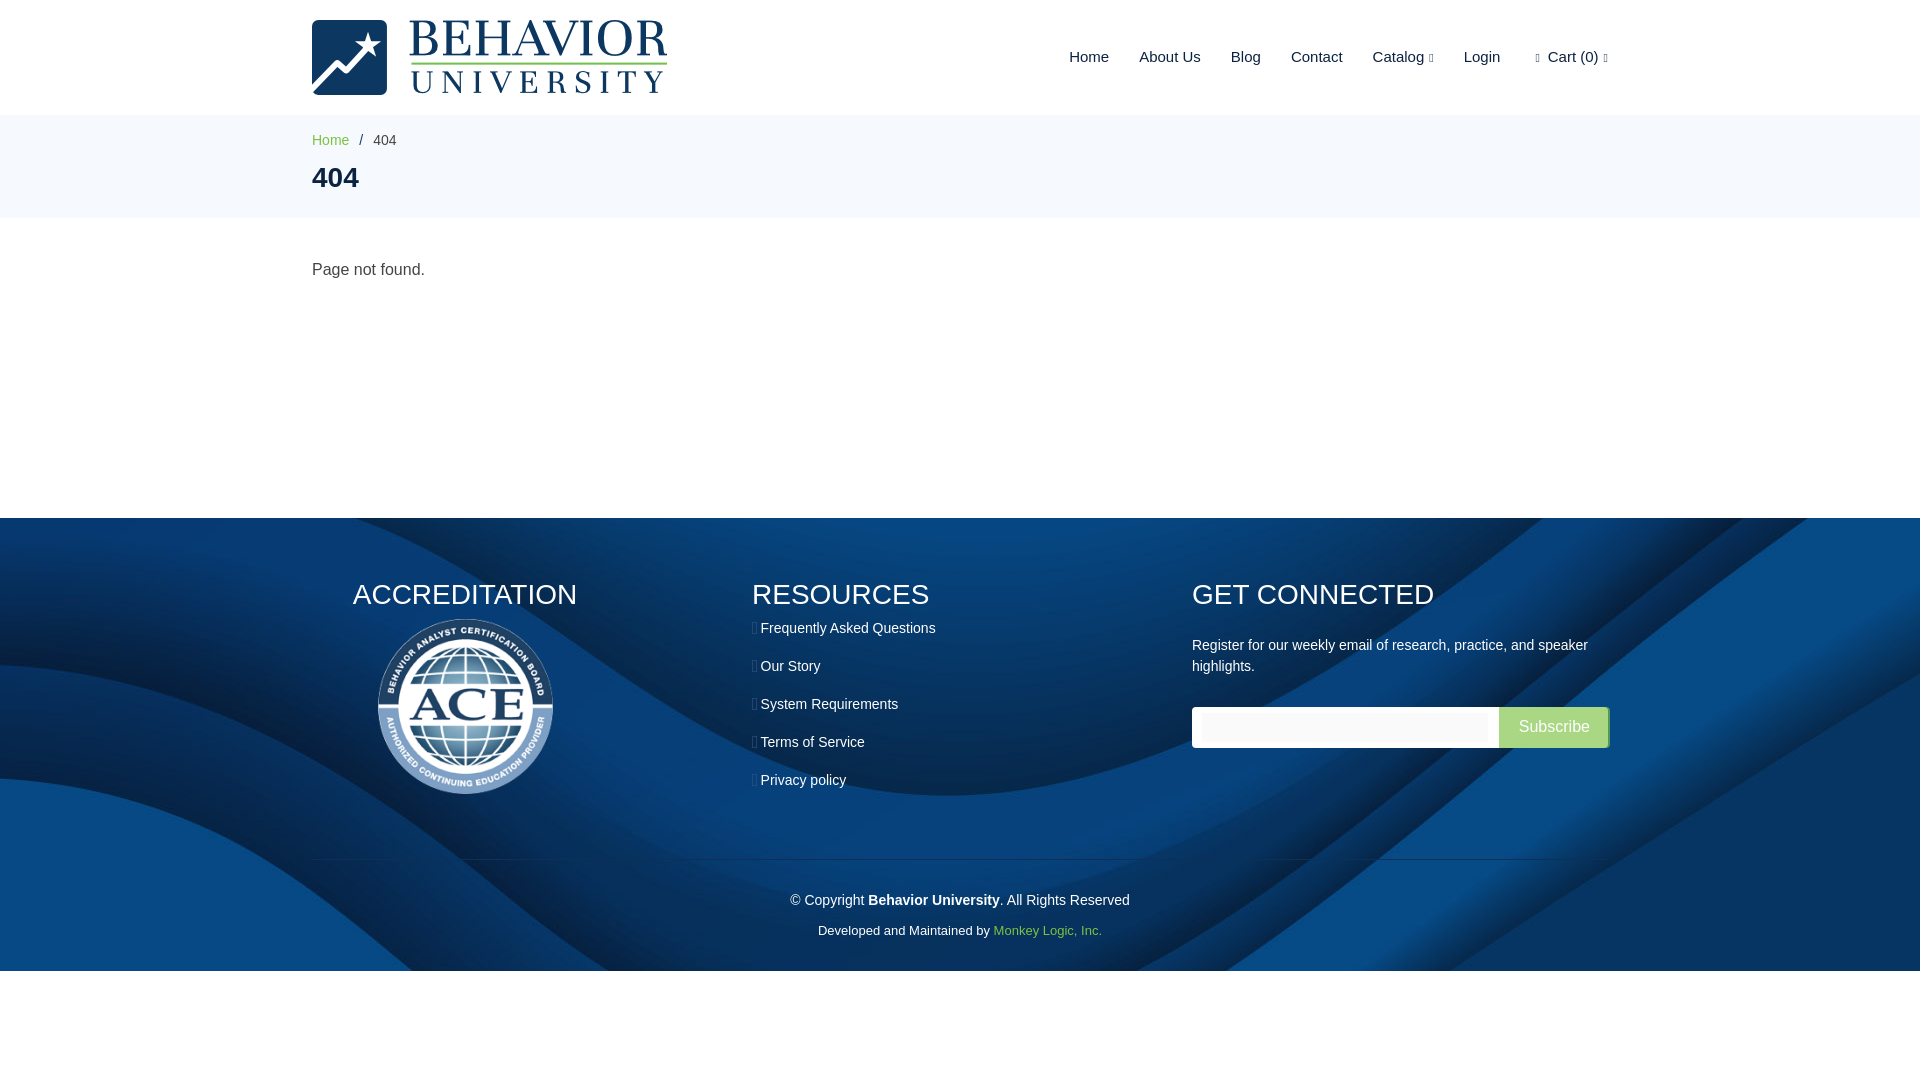 This screenshot has width=1920, height=1080. Describe the element at coordinates (790, 665) in the screenshot. I see `Our Story` at that location.